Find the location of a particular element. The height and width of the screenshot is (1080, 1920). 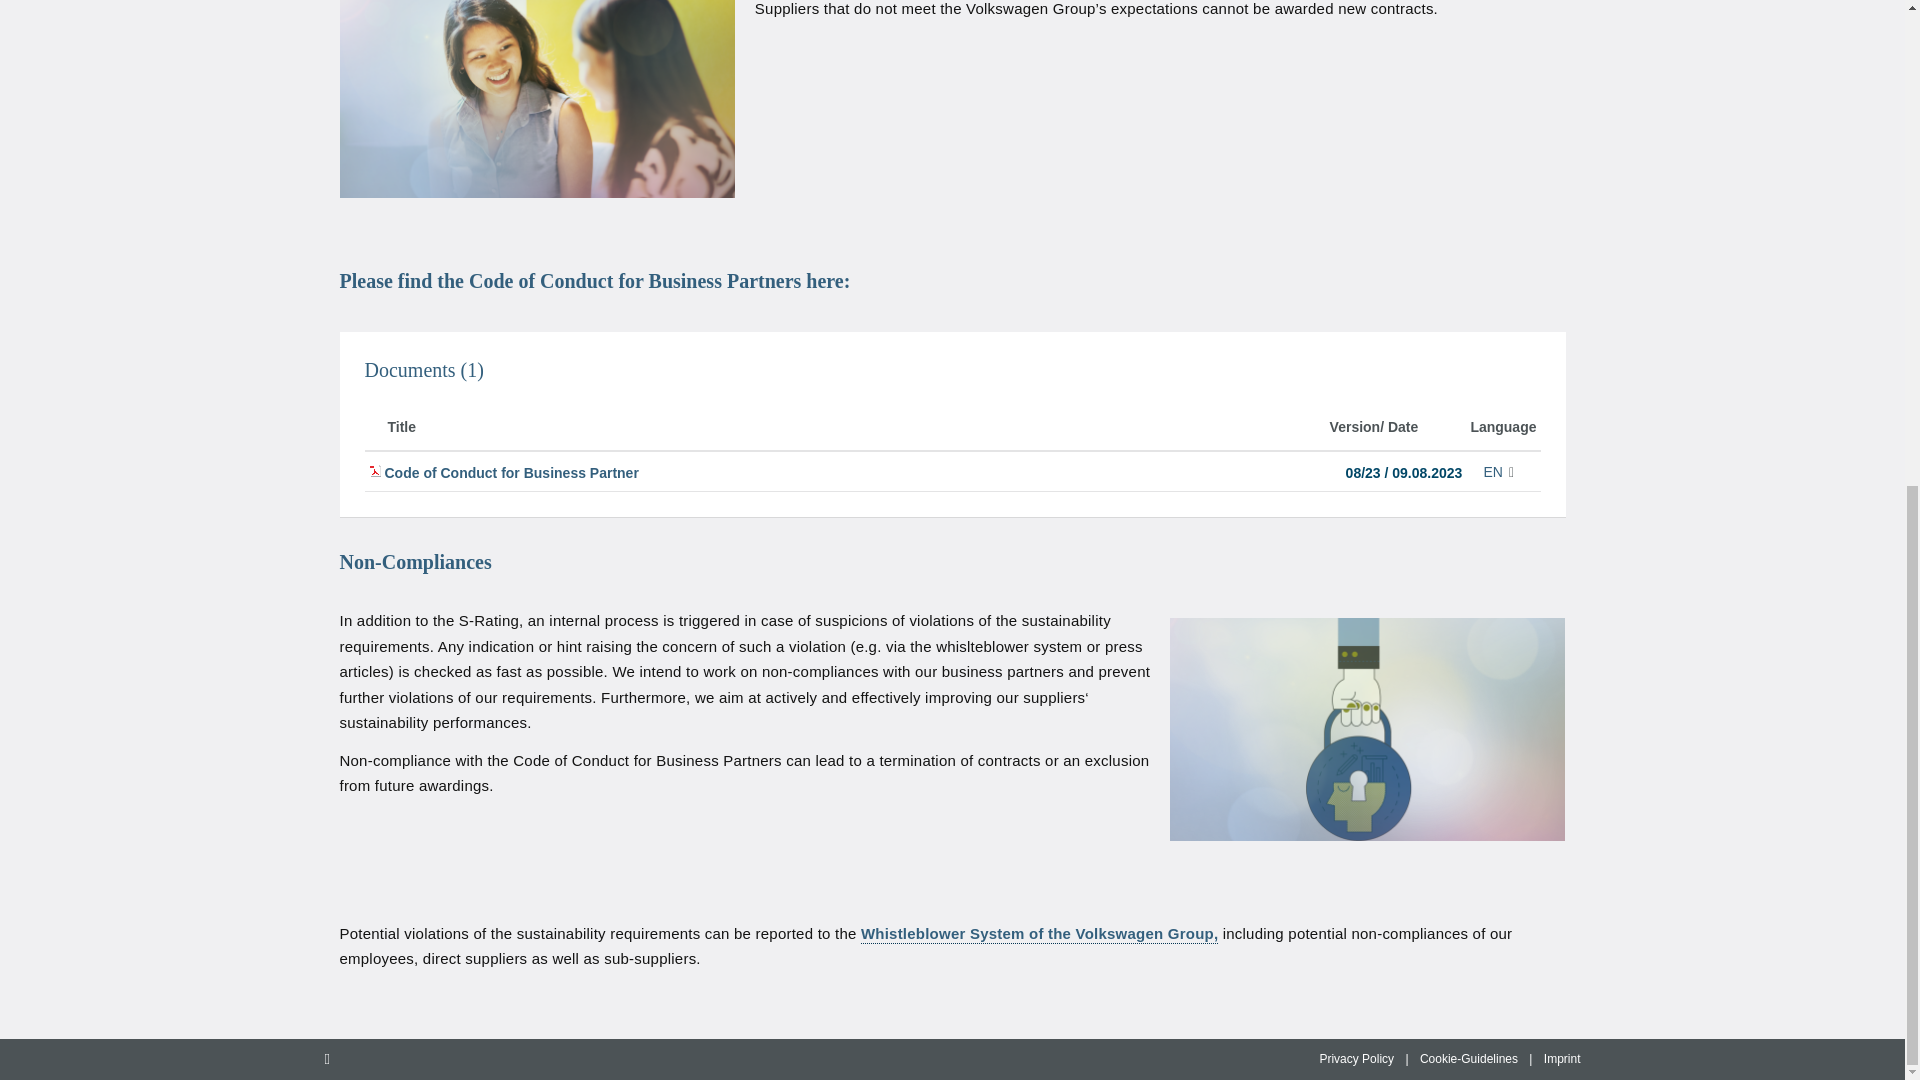

Code of Conduct for Business Partner is located at coordinates (510, 472).